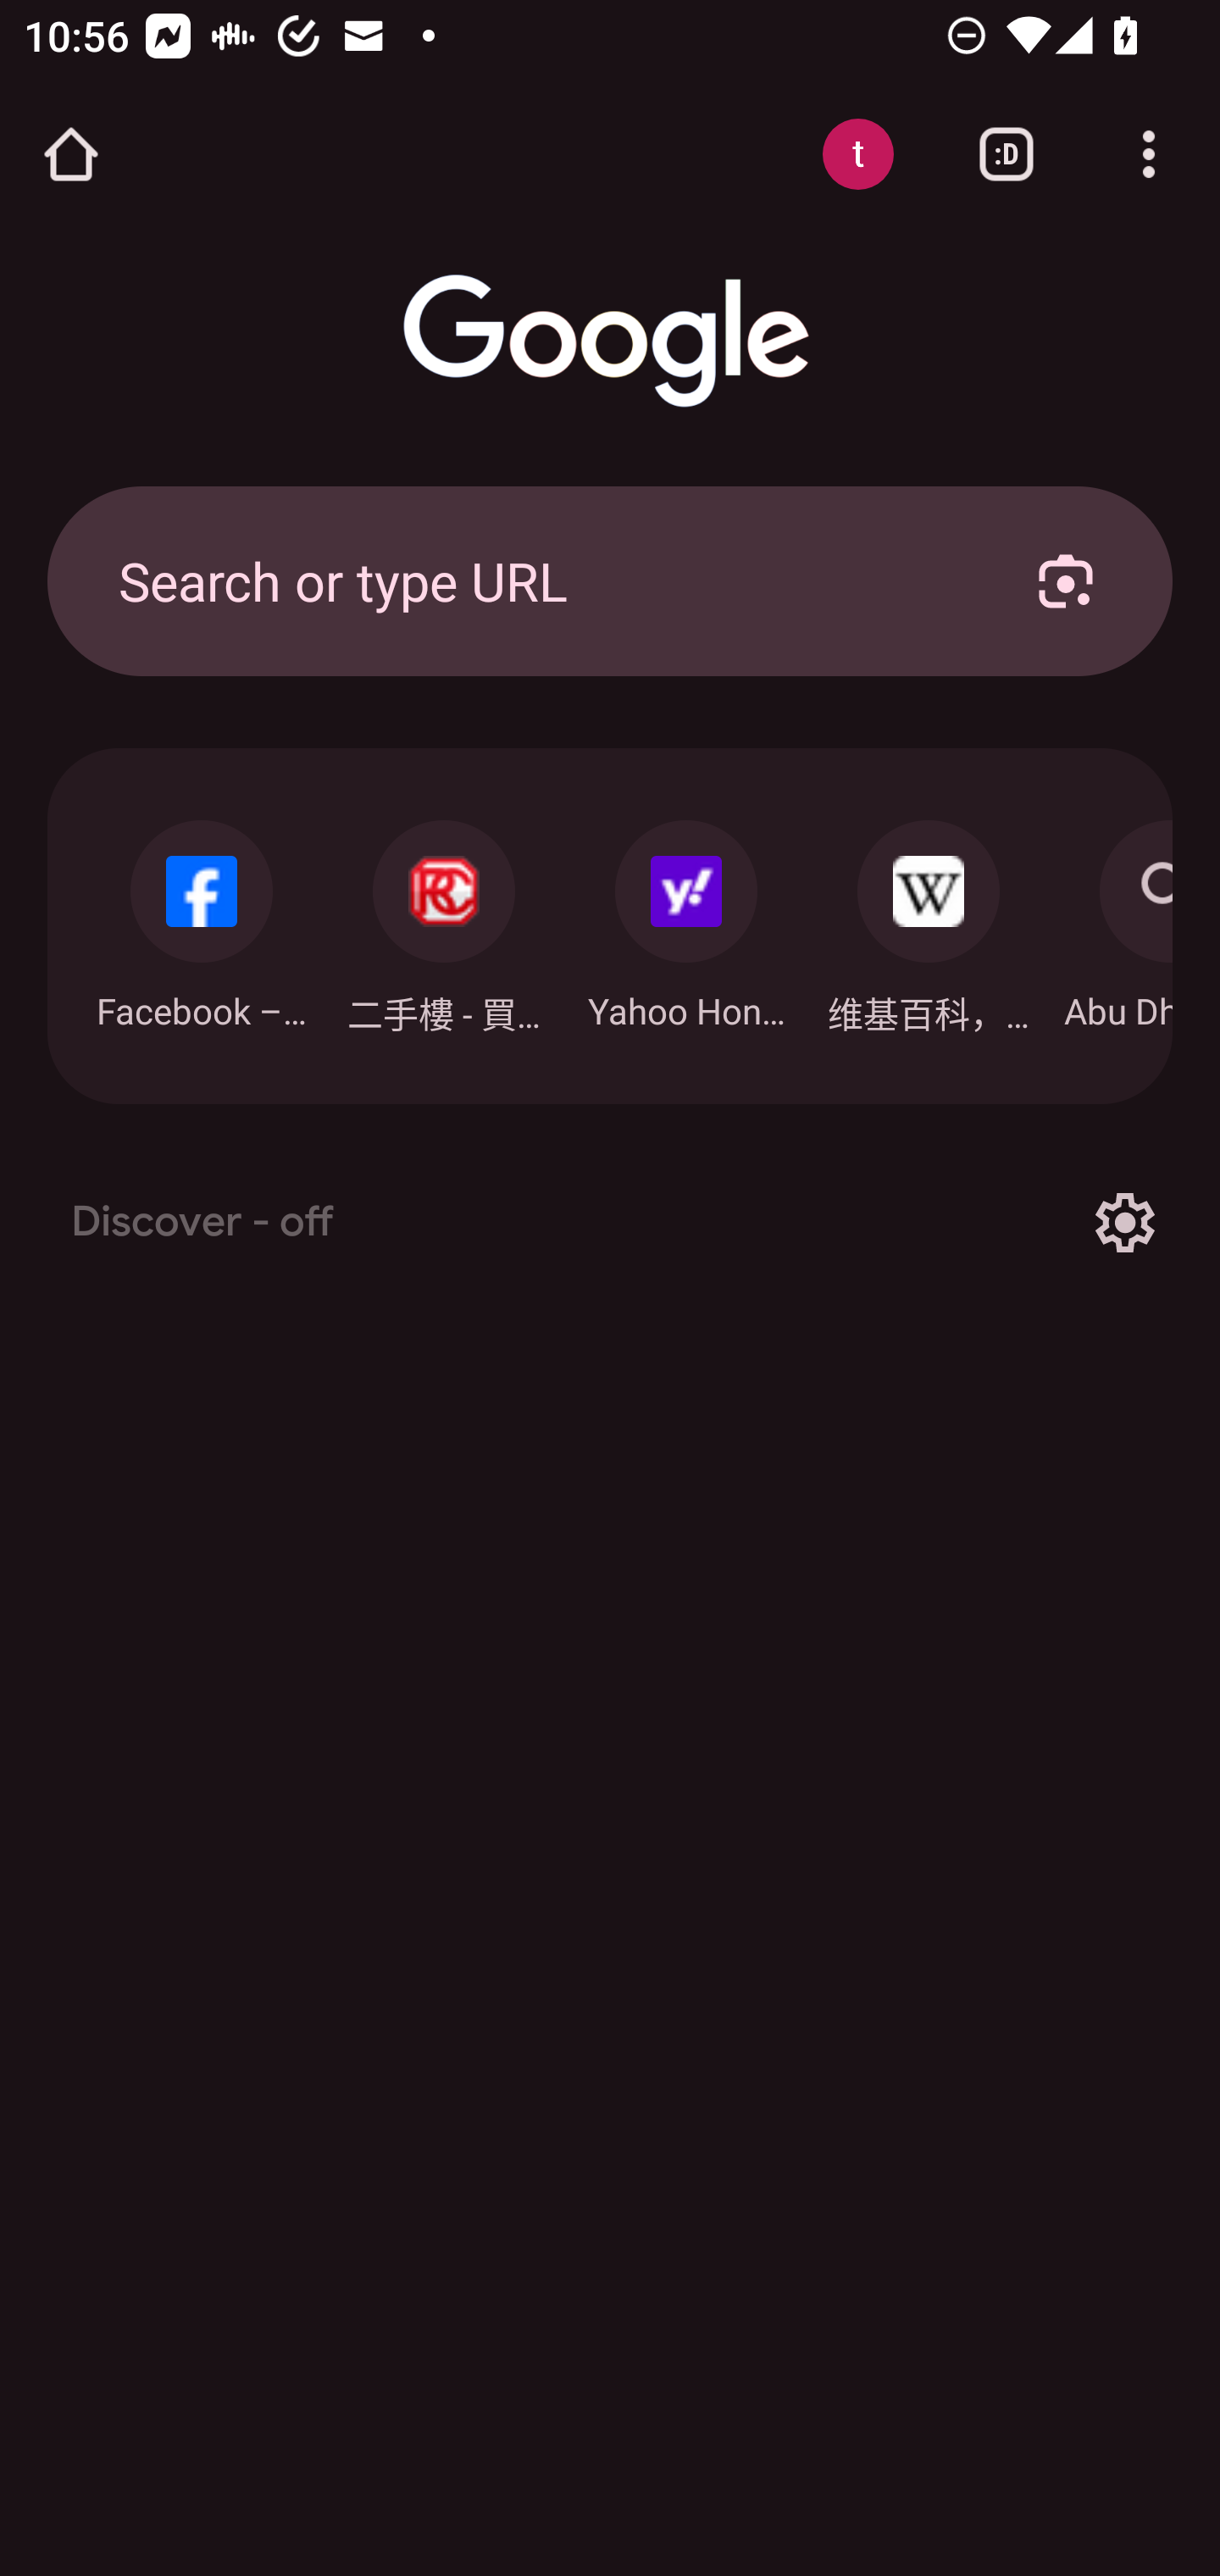 The image size is (1220, 2576). Describe the element at coordinates (1149, 154) in the screenshot. I see `Customize and control Google Chrome` at that location.